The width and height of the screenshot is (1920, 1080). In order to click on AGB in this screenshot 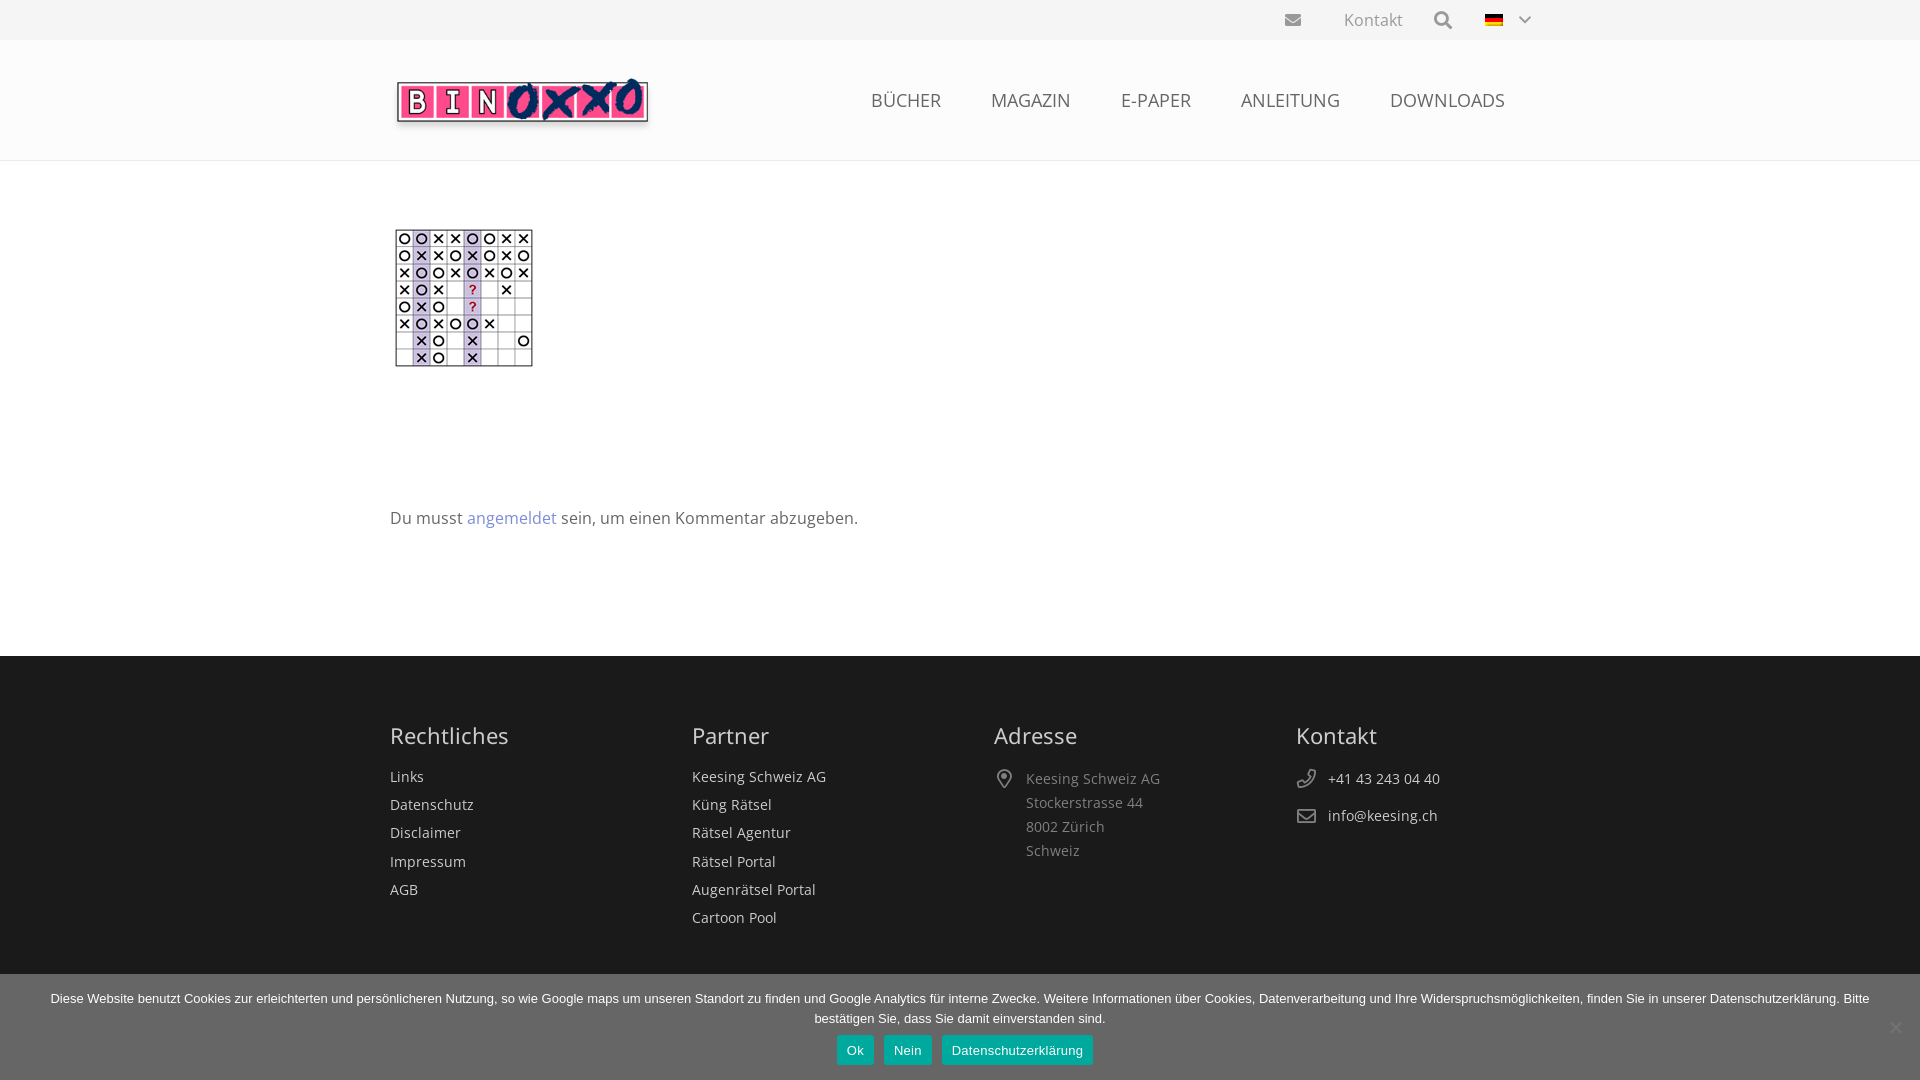, I will do `click(404, 890)`.